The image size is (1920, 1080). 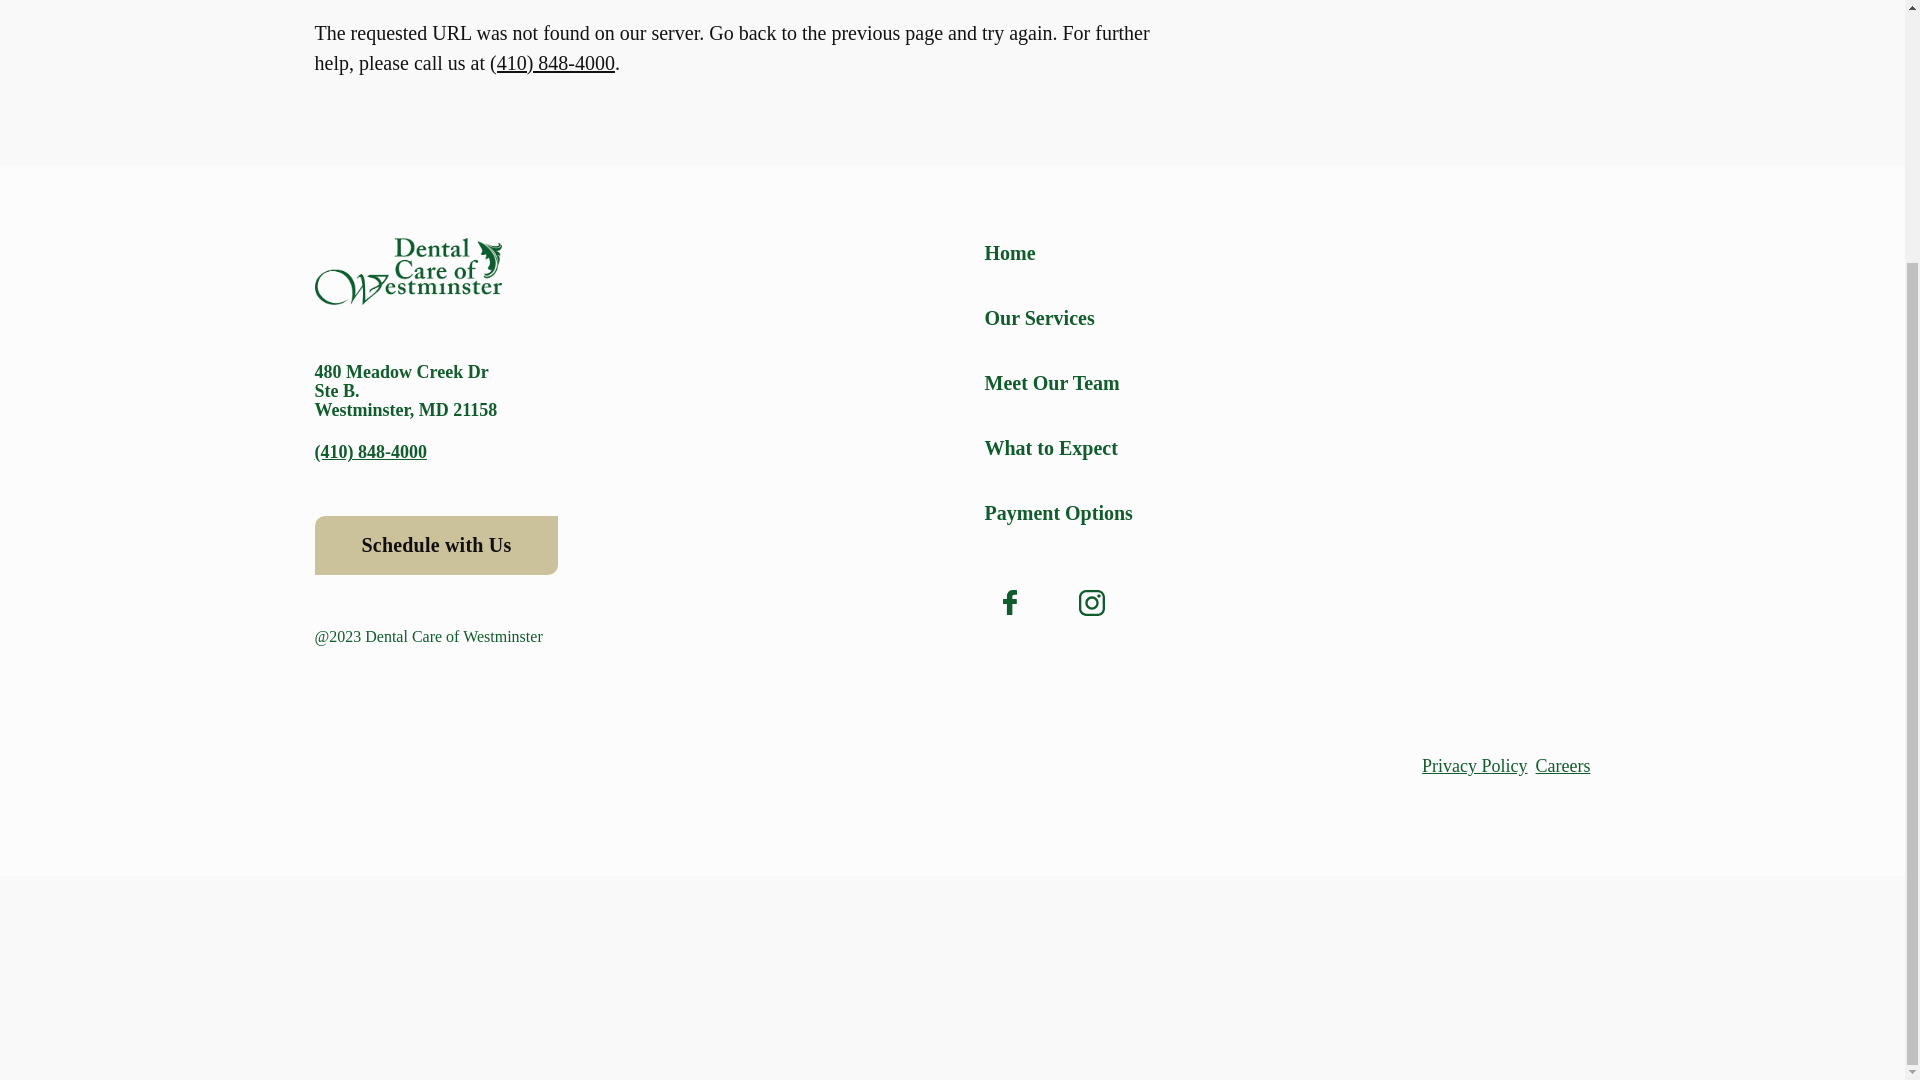 What do you see at coordinates (1286, 318) in the screenshot?
I see `Our Services` at bounding box center [1286, 318].